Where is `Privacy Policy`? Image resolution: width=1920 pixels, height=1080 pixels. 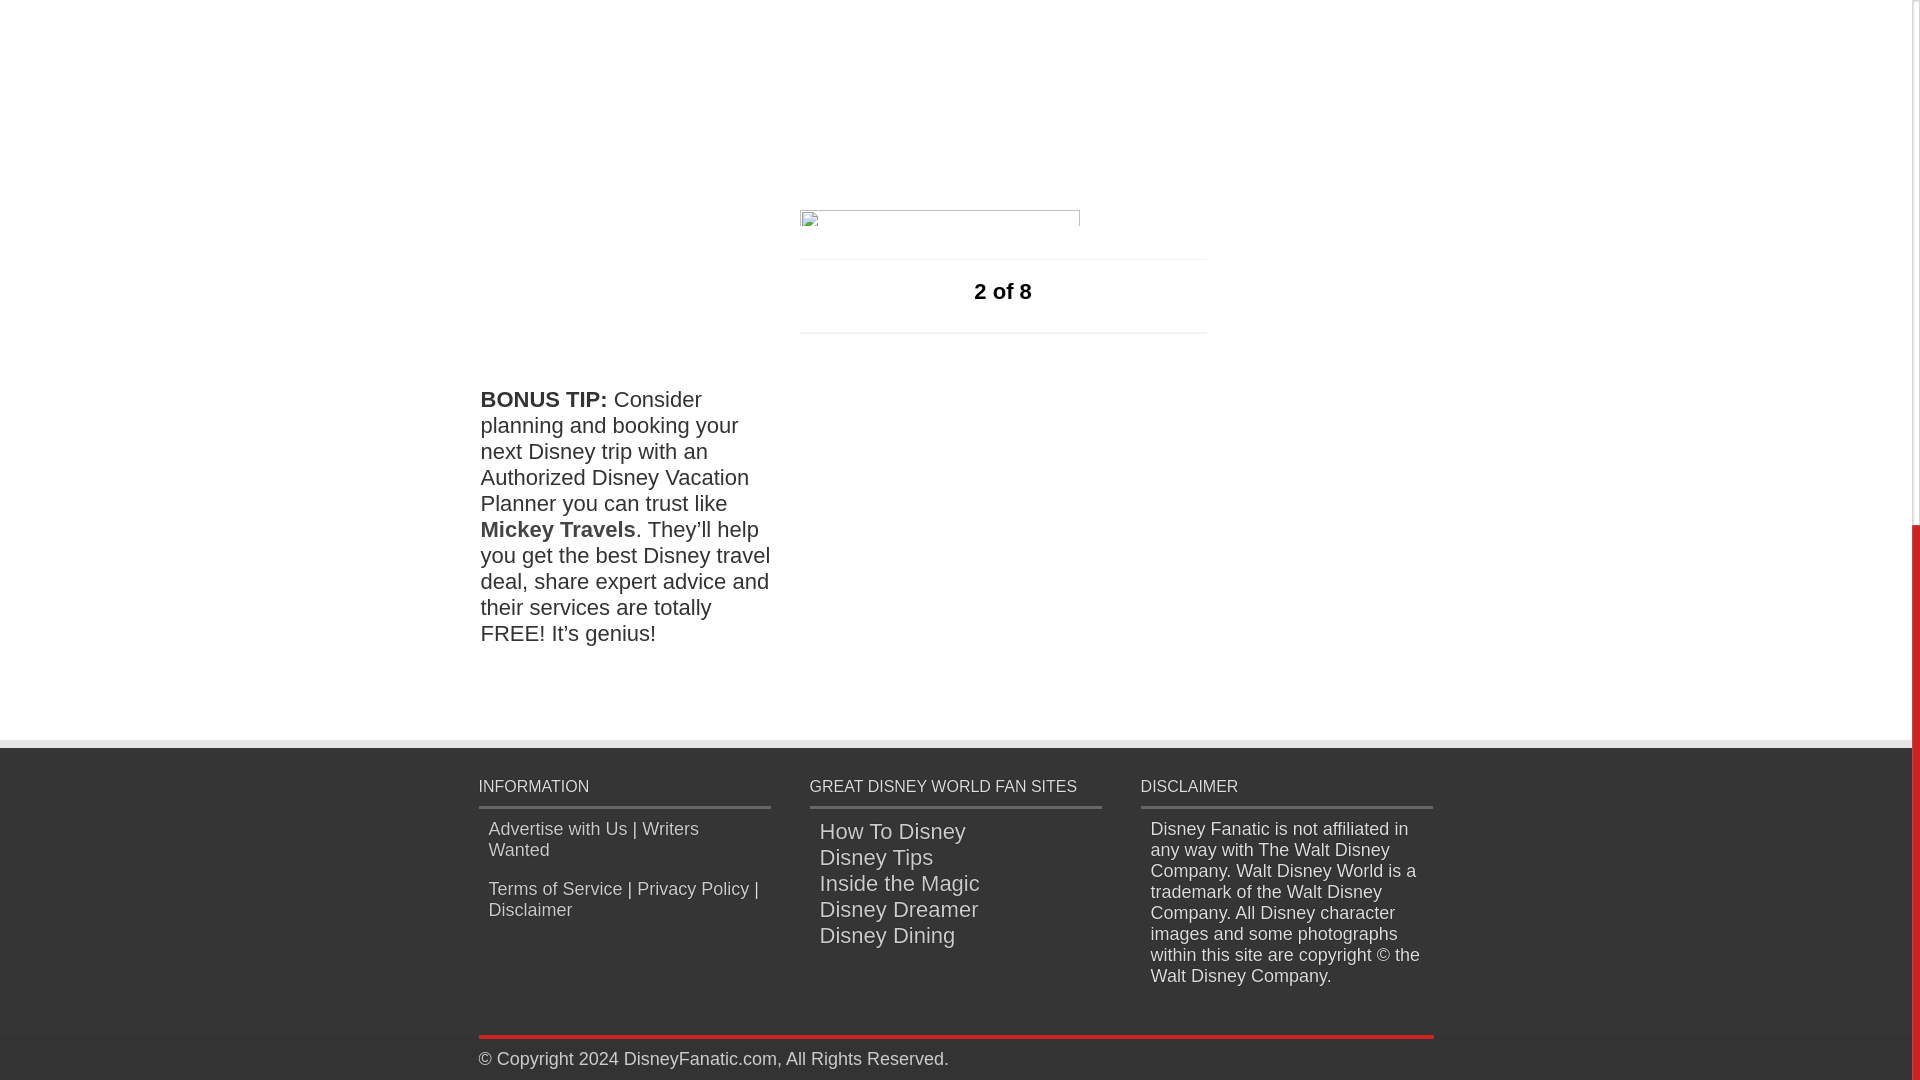 Privacy Policy is located at coordinates (692, 888).